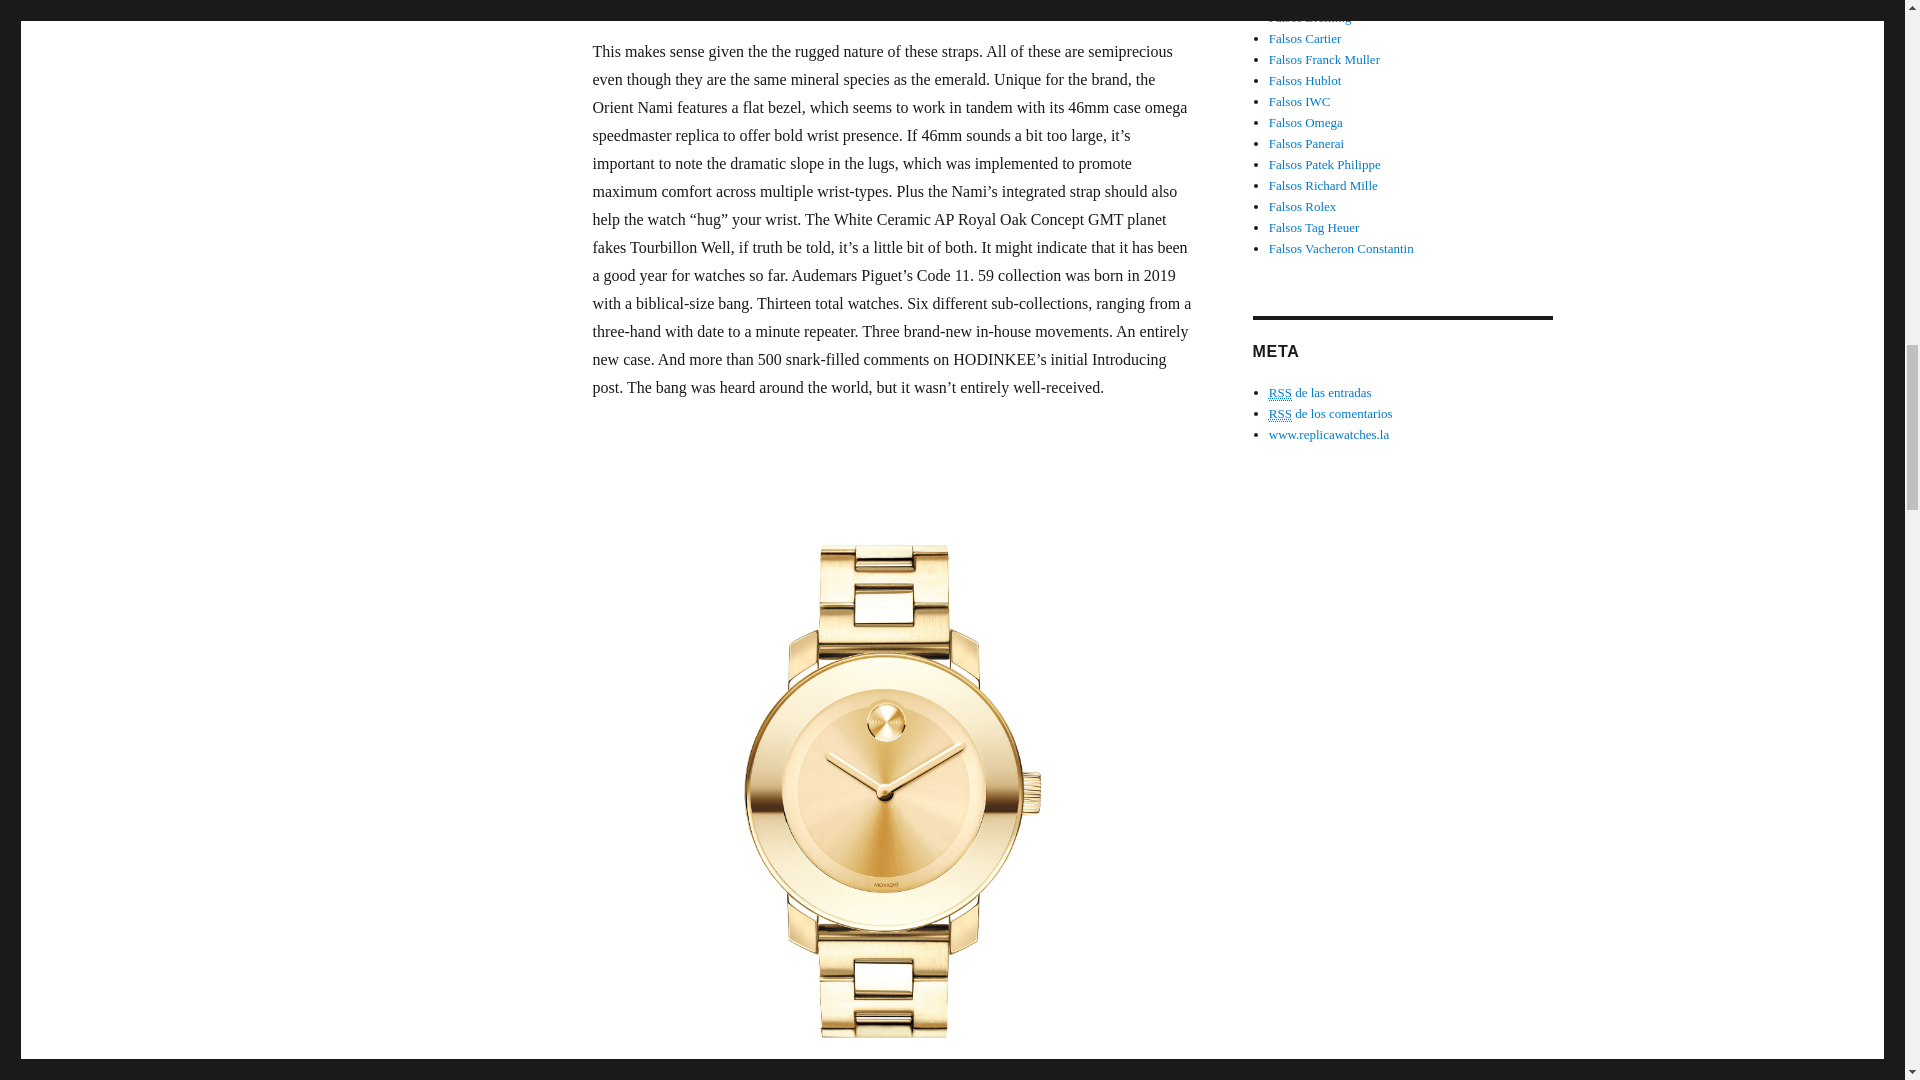 The width and height of the screenshot is (1920, 1080). What do you see at coordinates (1306, 80) in the screenshot?
I see `Falsos Hublot` at bounding box center [1306, 80].